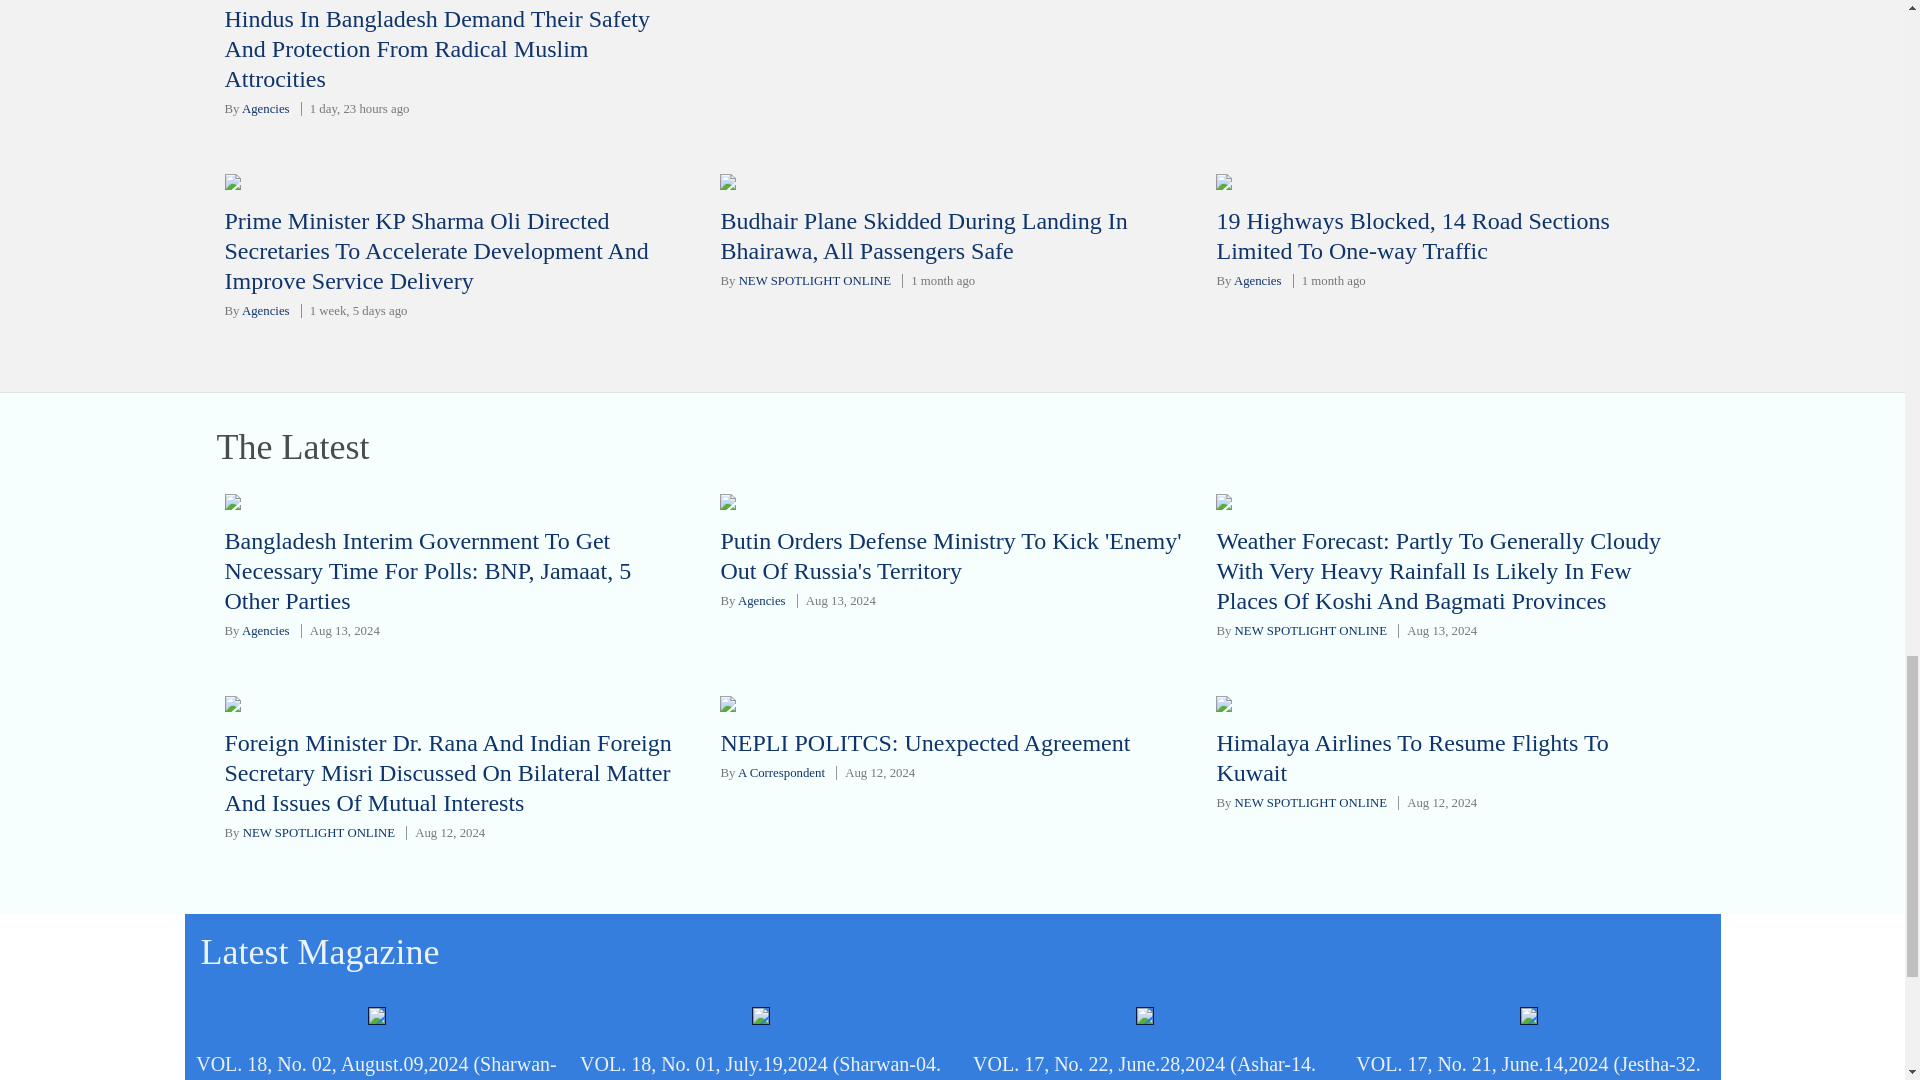 The width and height of the screenshot is (1920, 1080). What do you see at coordinates (1258, 281) in the screenshot?
I see `Agencies` at bounding box center [1258, 281].